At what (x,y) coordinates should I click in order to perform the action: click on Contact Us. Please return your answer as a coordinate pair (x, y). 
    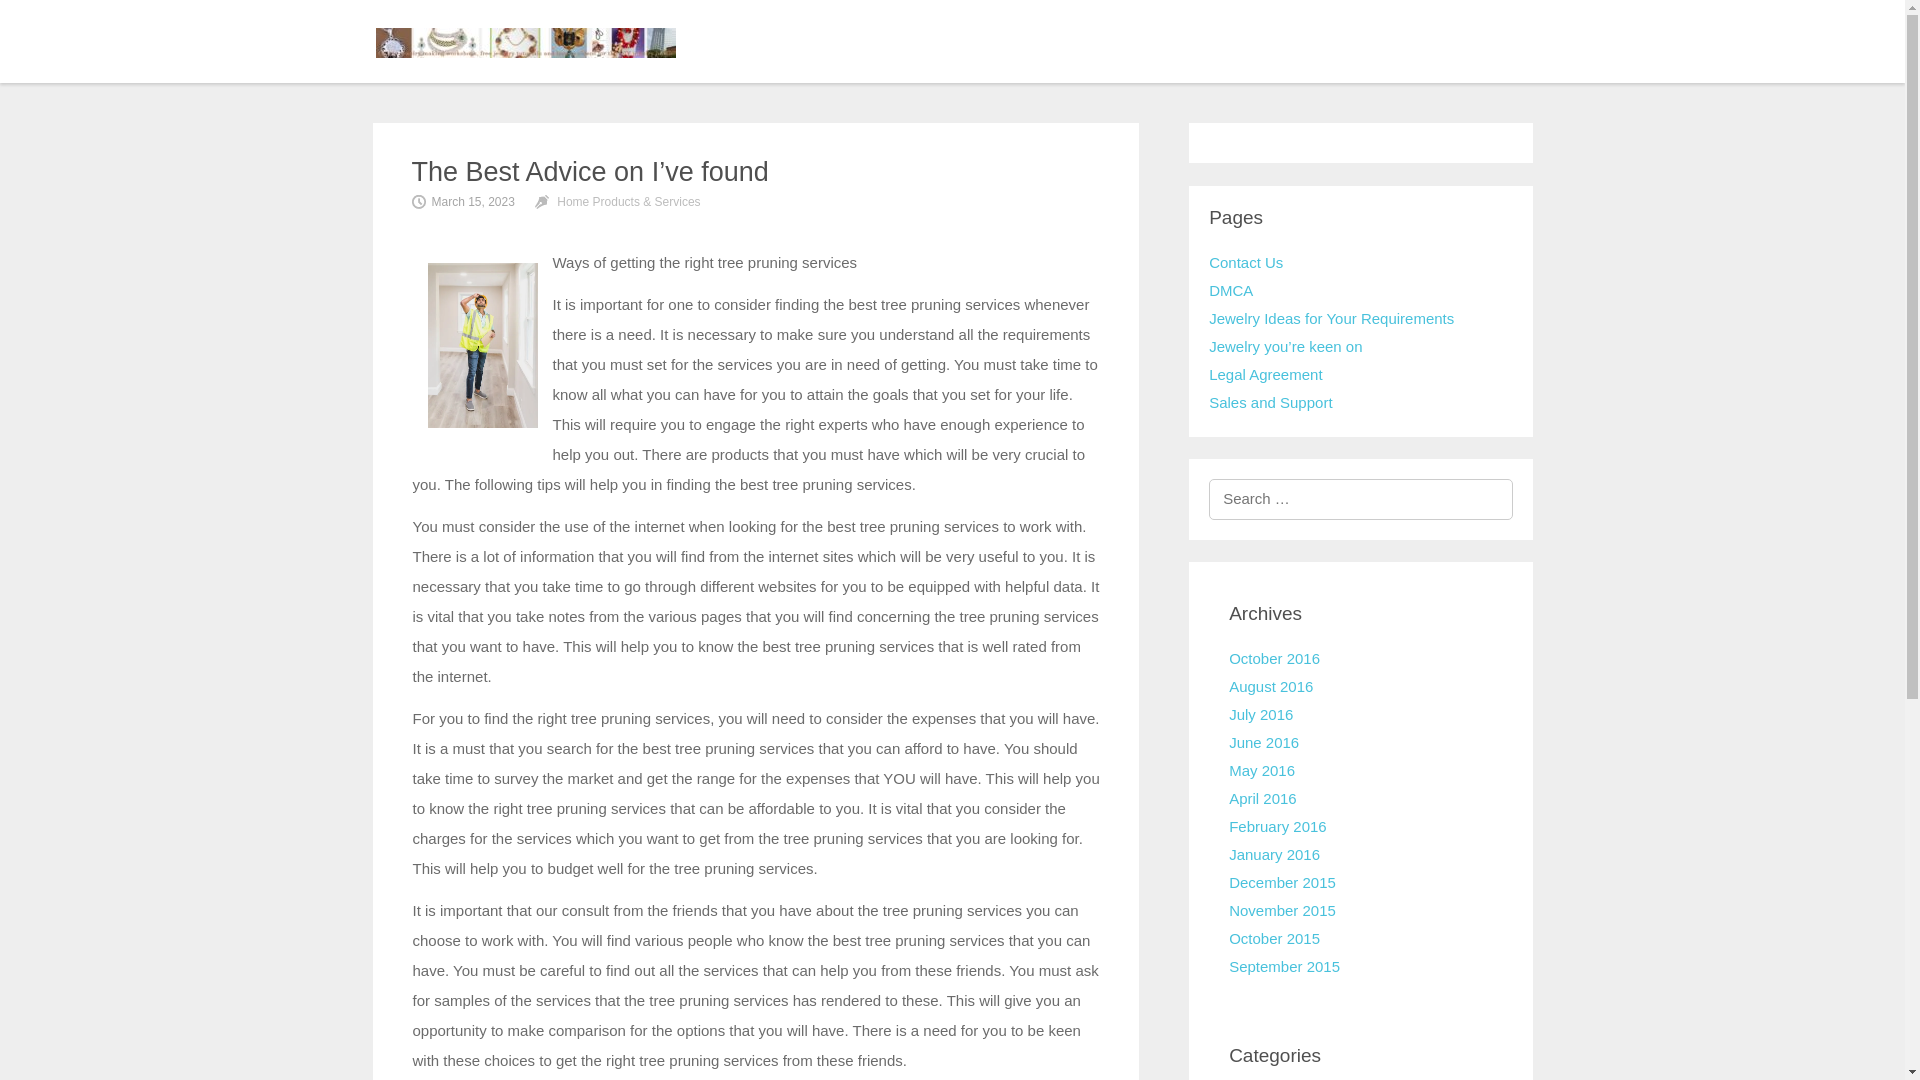
    Looking at the image, I should click on (1246, 262).